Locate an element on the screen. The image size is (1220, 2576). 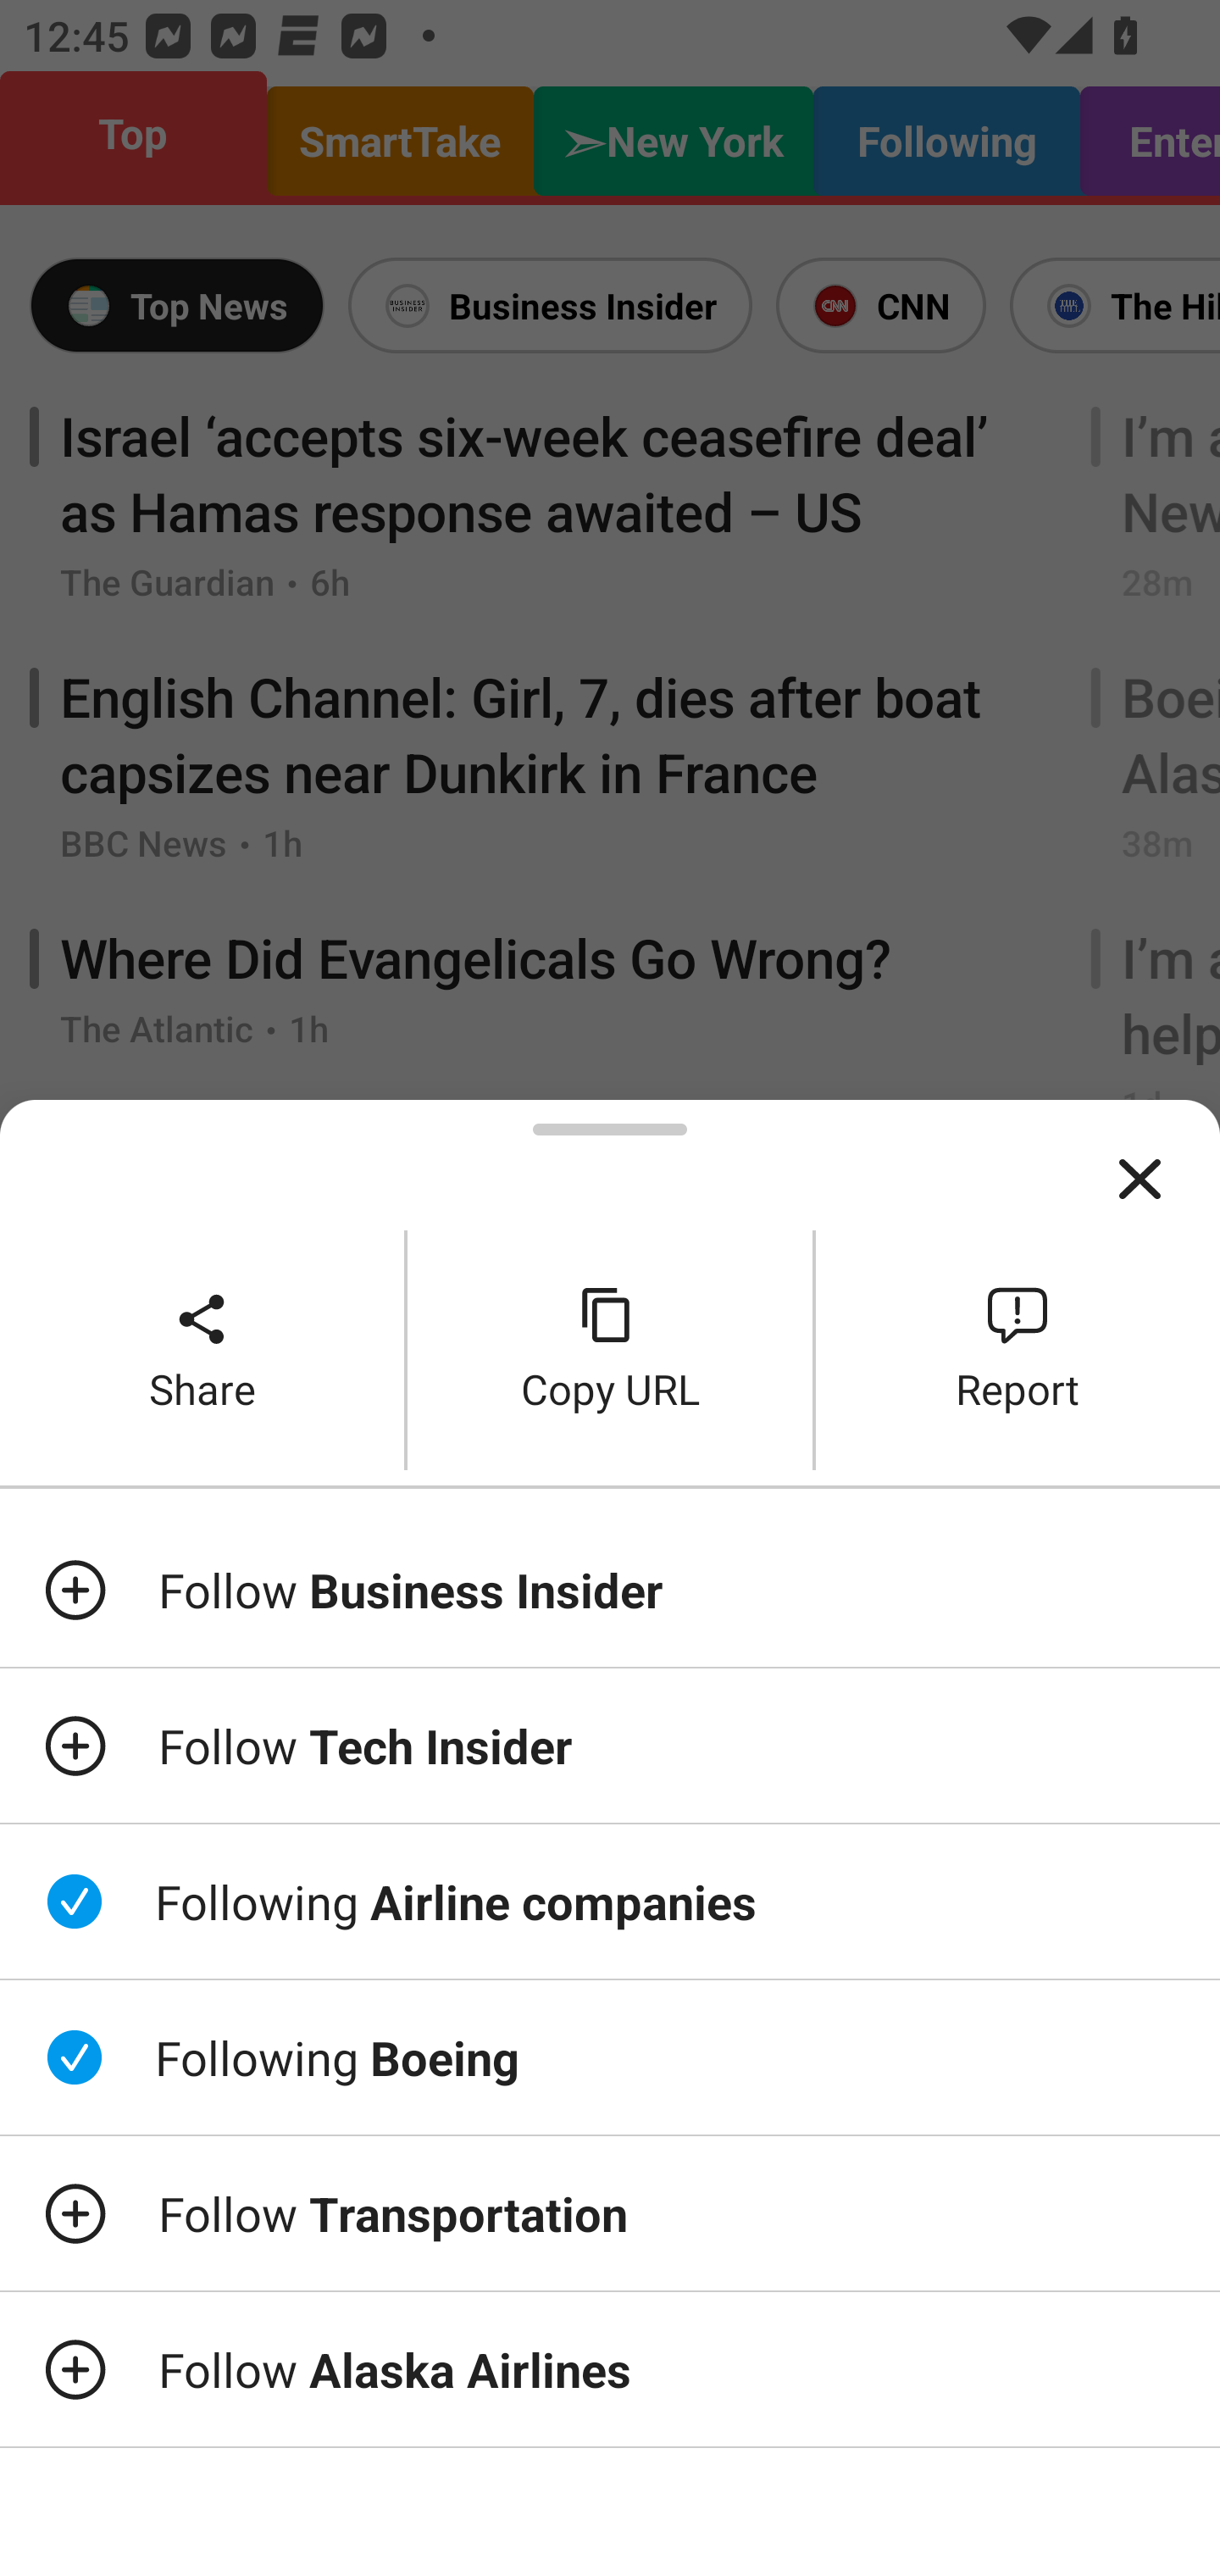
Follow Transportation is located at coordinates (610, 2212).